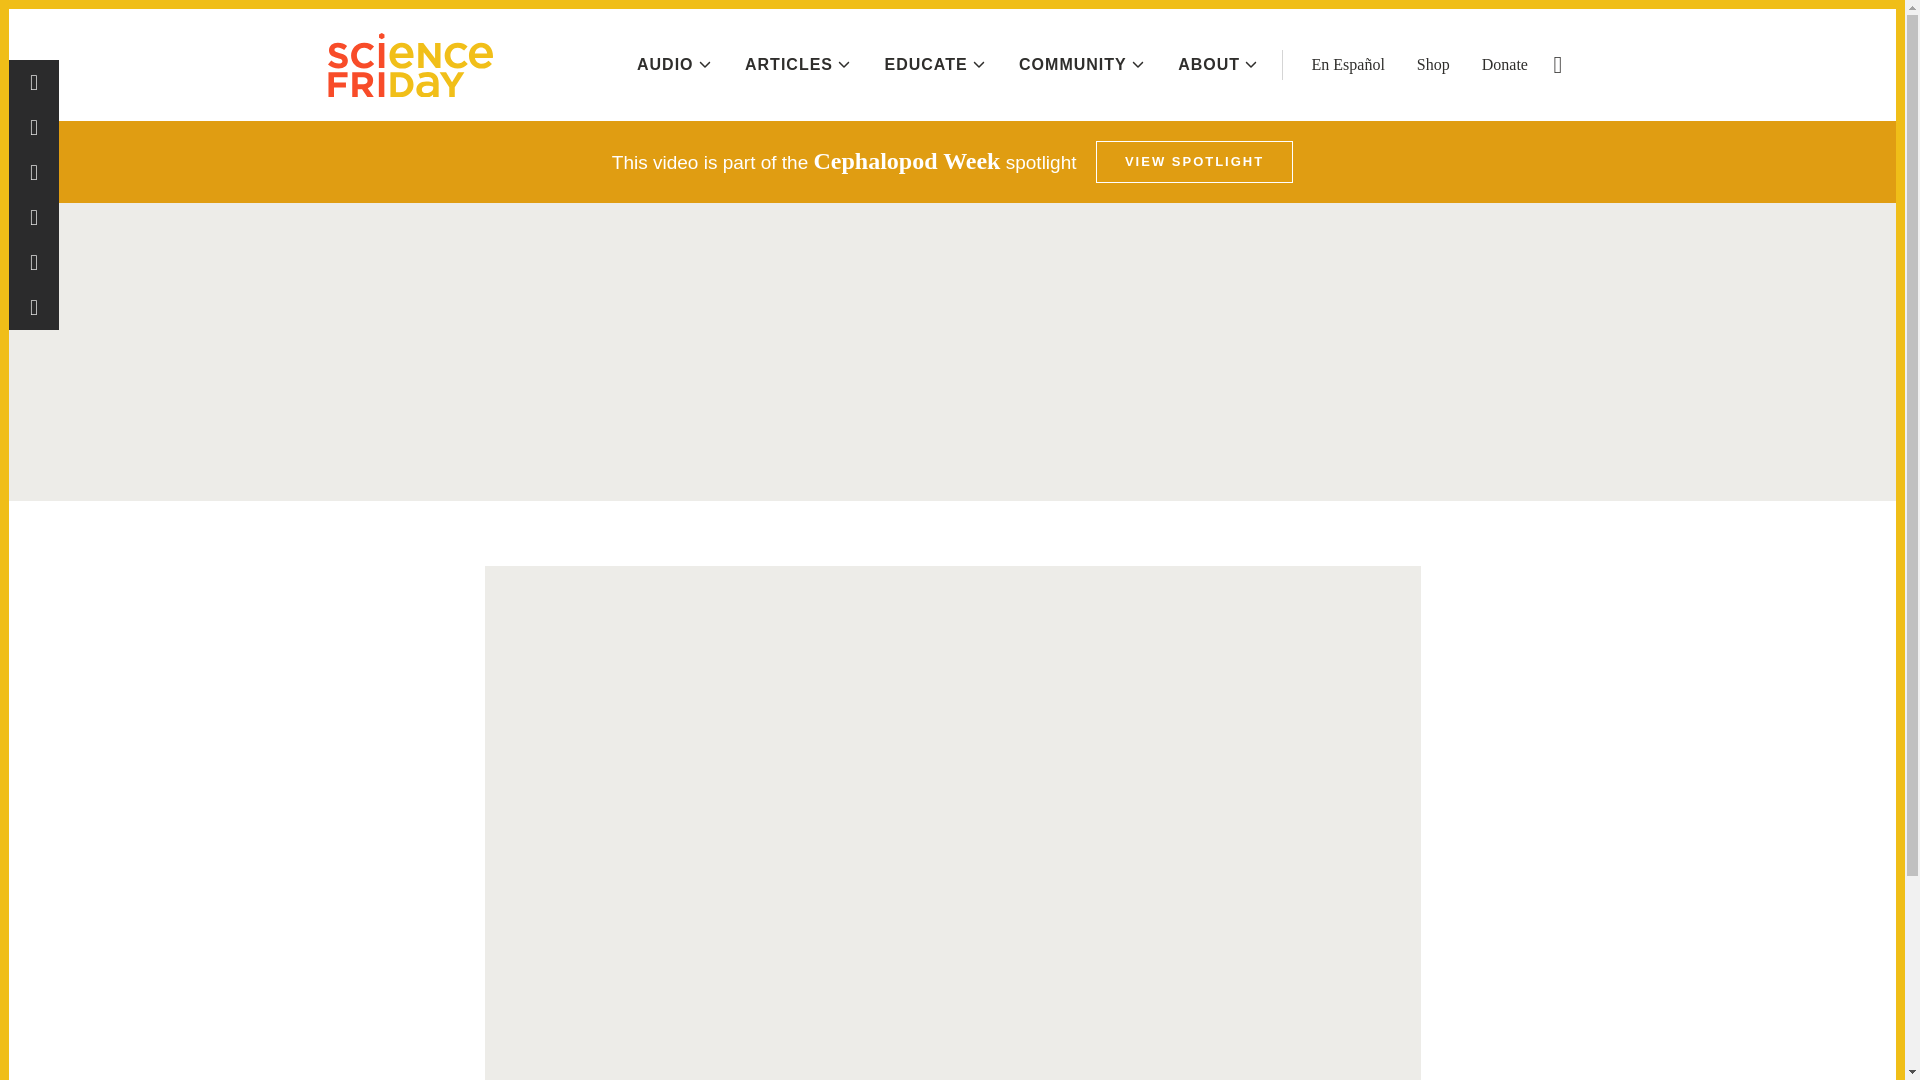 Image resolution: width=1920 pixels, height=1080 pixels. I want to click on ARTICLES, so click(797, 64).